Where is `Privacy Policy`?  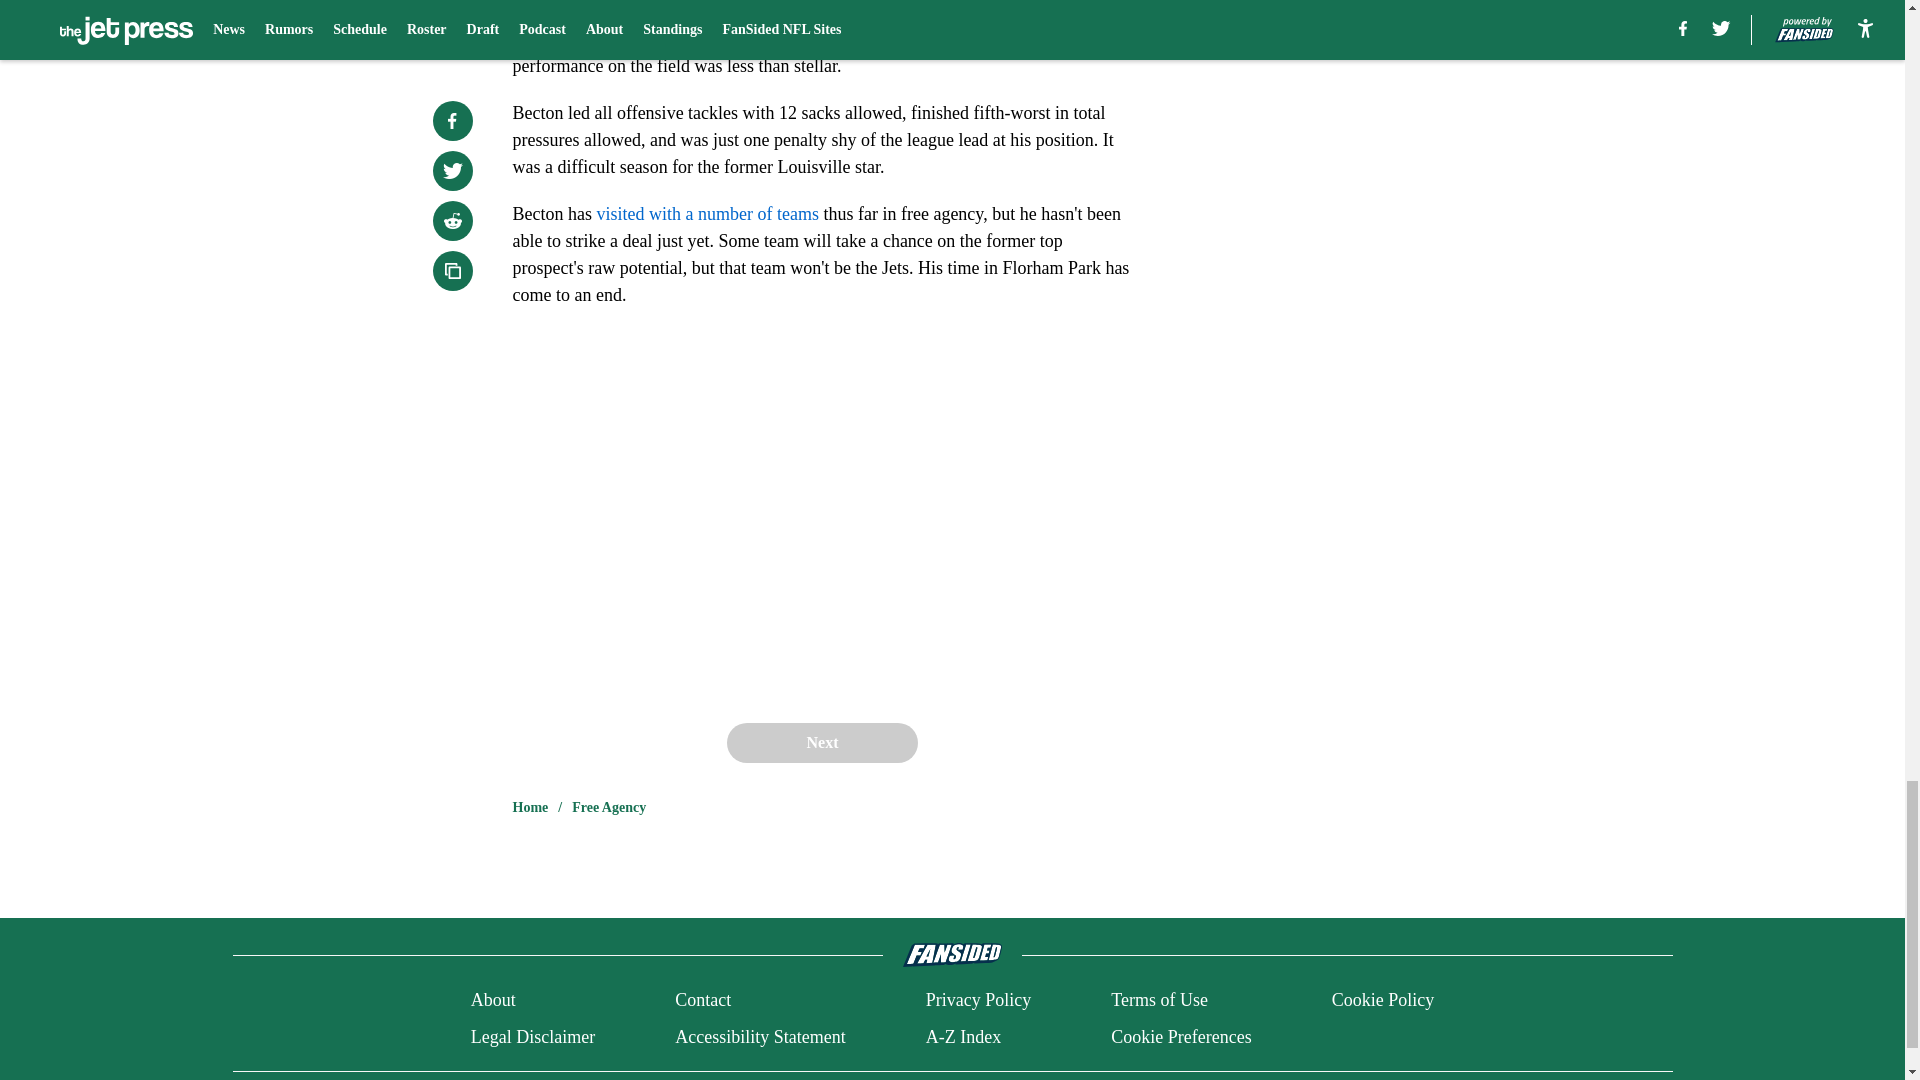 Privacy Policy is located at coordinates (978, 1000).